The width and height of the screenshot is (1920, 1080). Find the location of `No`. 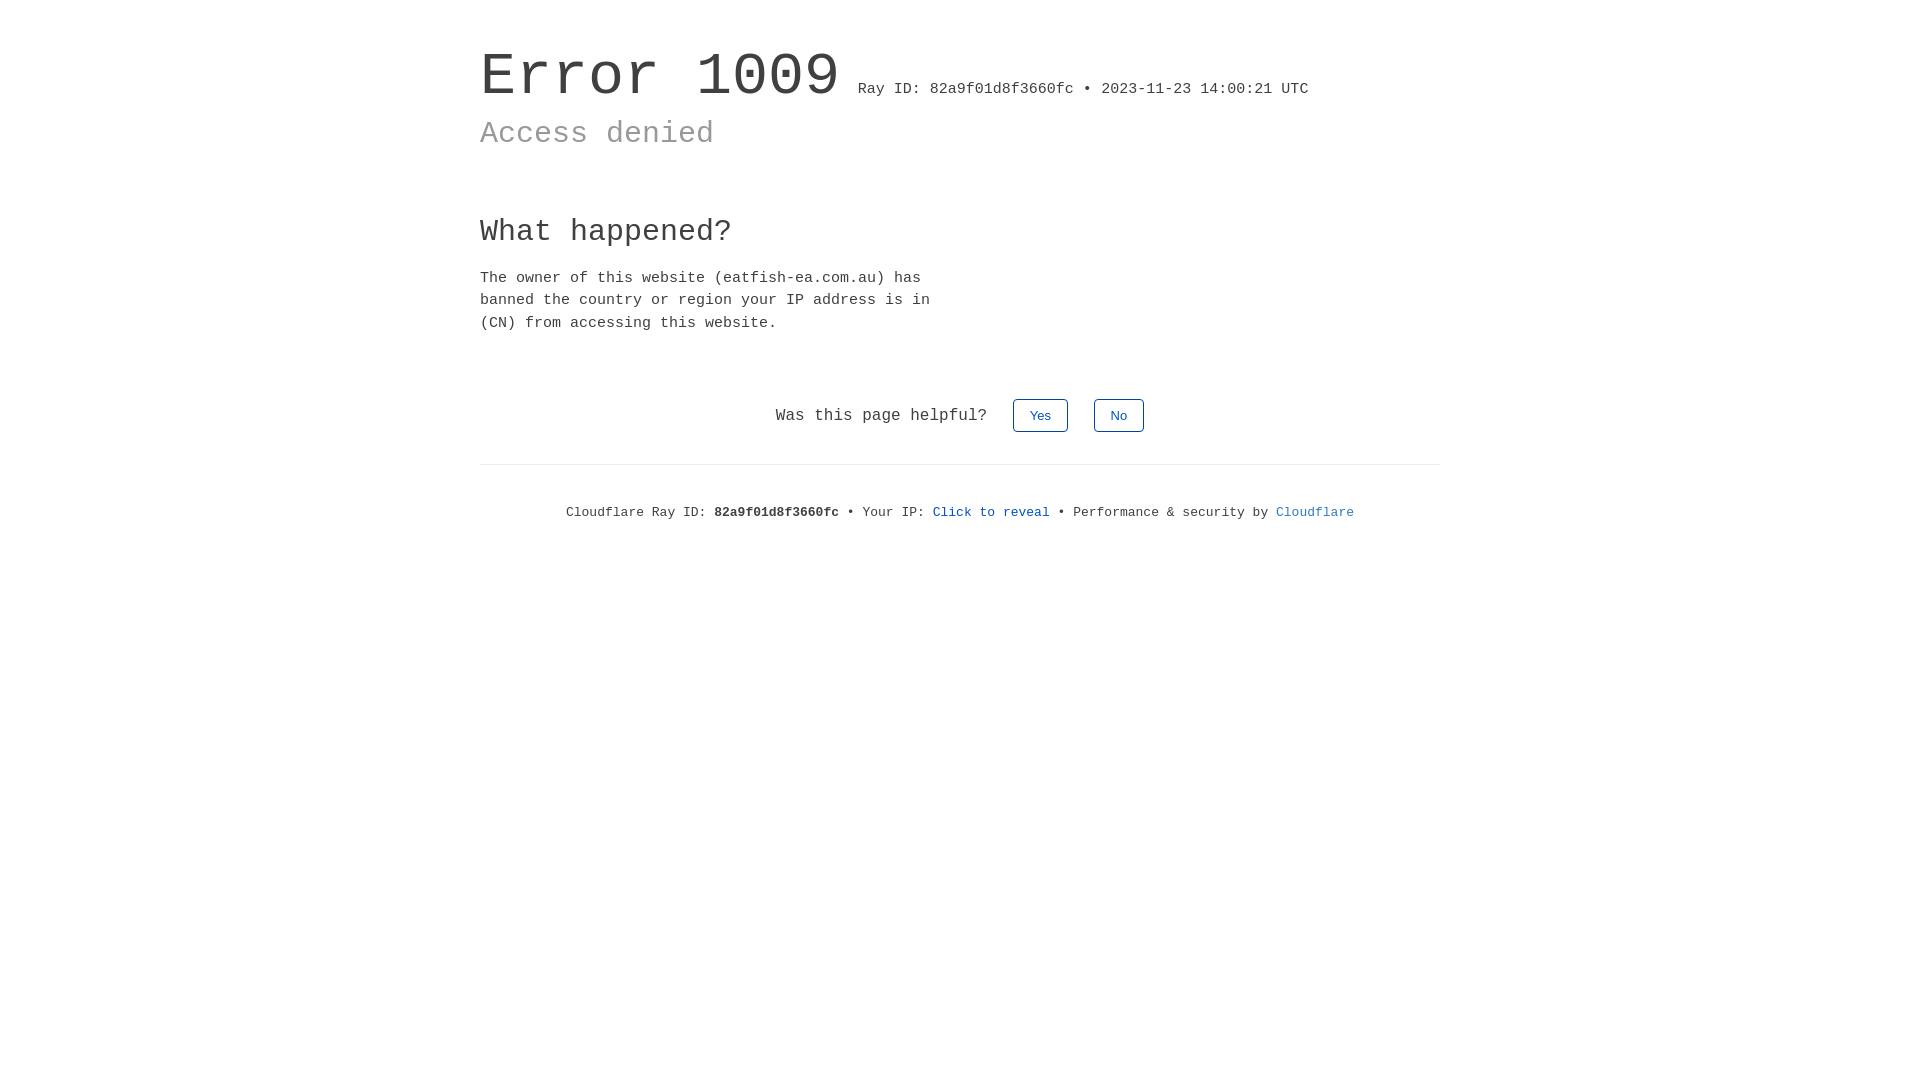

No is located at coordinates (1120, 416).